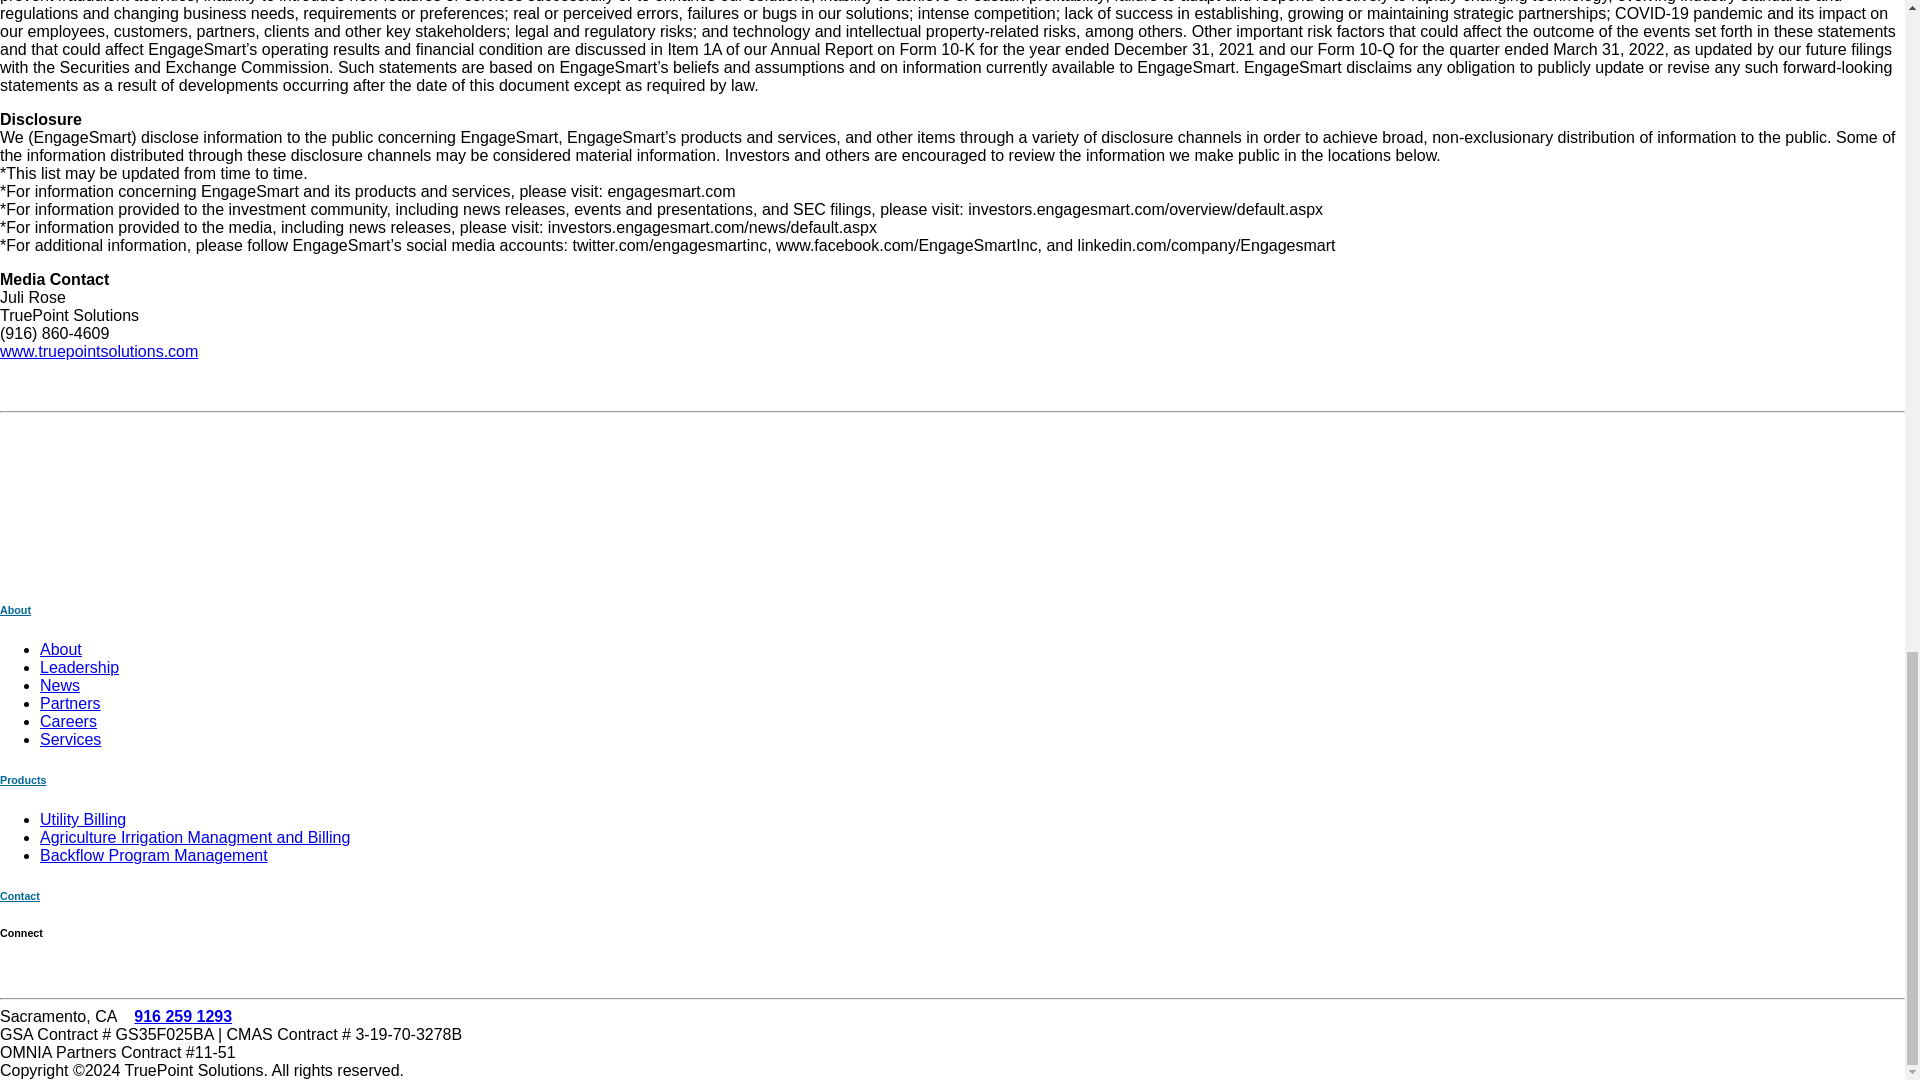  Describe the element at coordinates (70, 740) in the screenshot. I see `Services` at that location.